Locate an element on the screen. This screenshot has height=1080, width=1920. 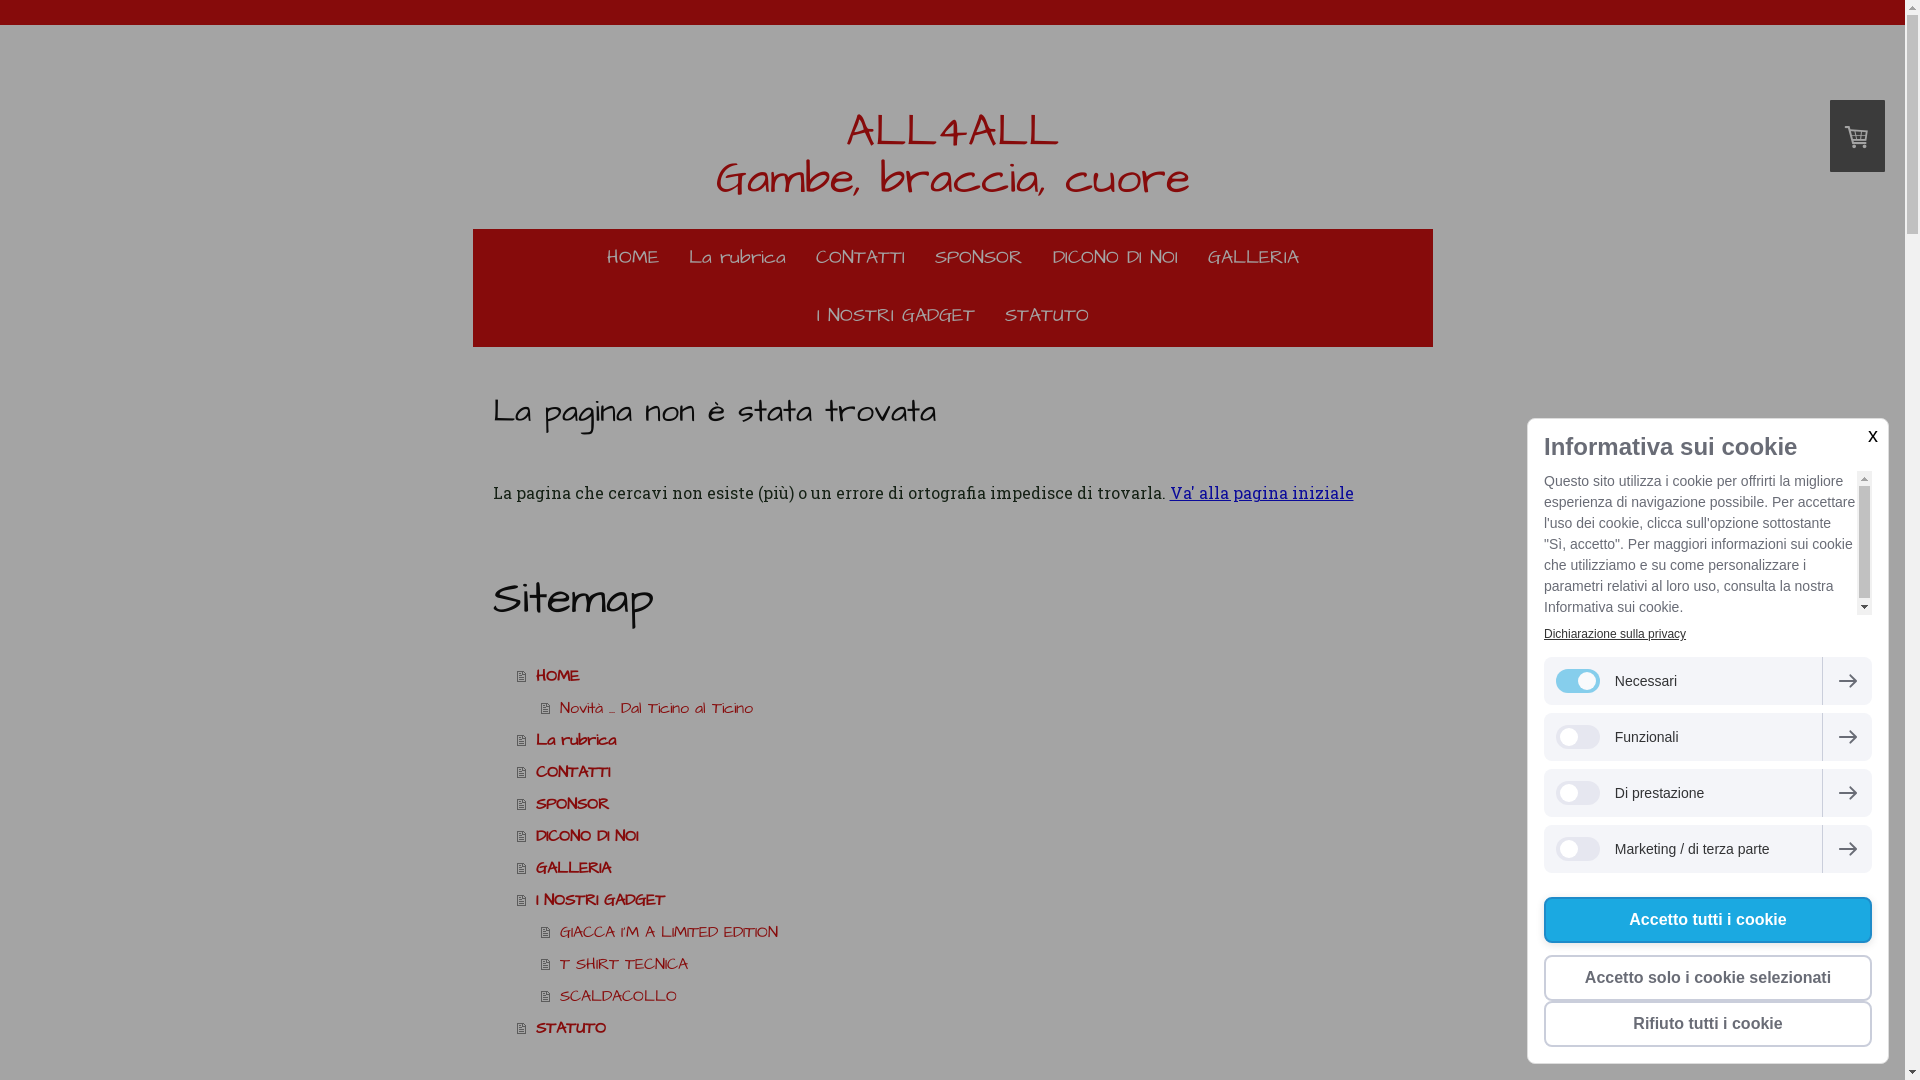
GALLERIA is located at coordinates (1252, 258).